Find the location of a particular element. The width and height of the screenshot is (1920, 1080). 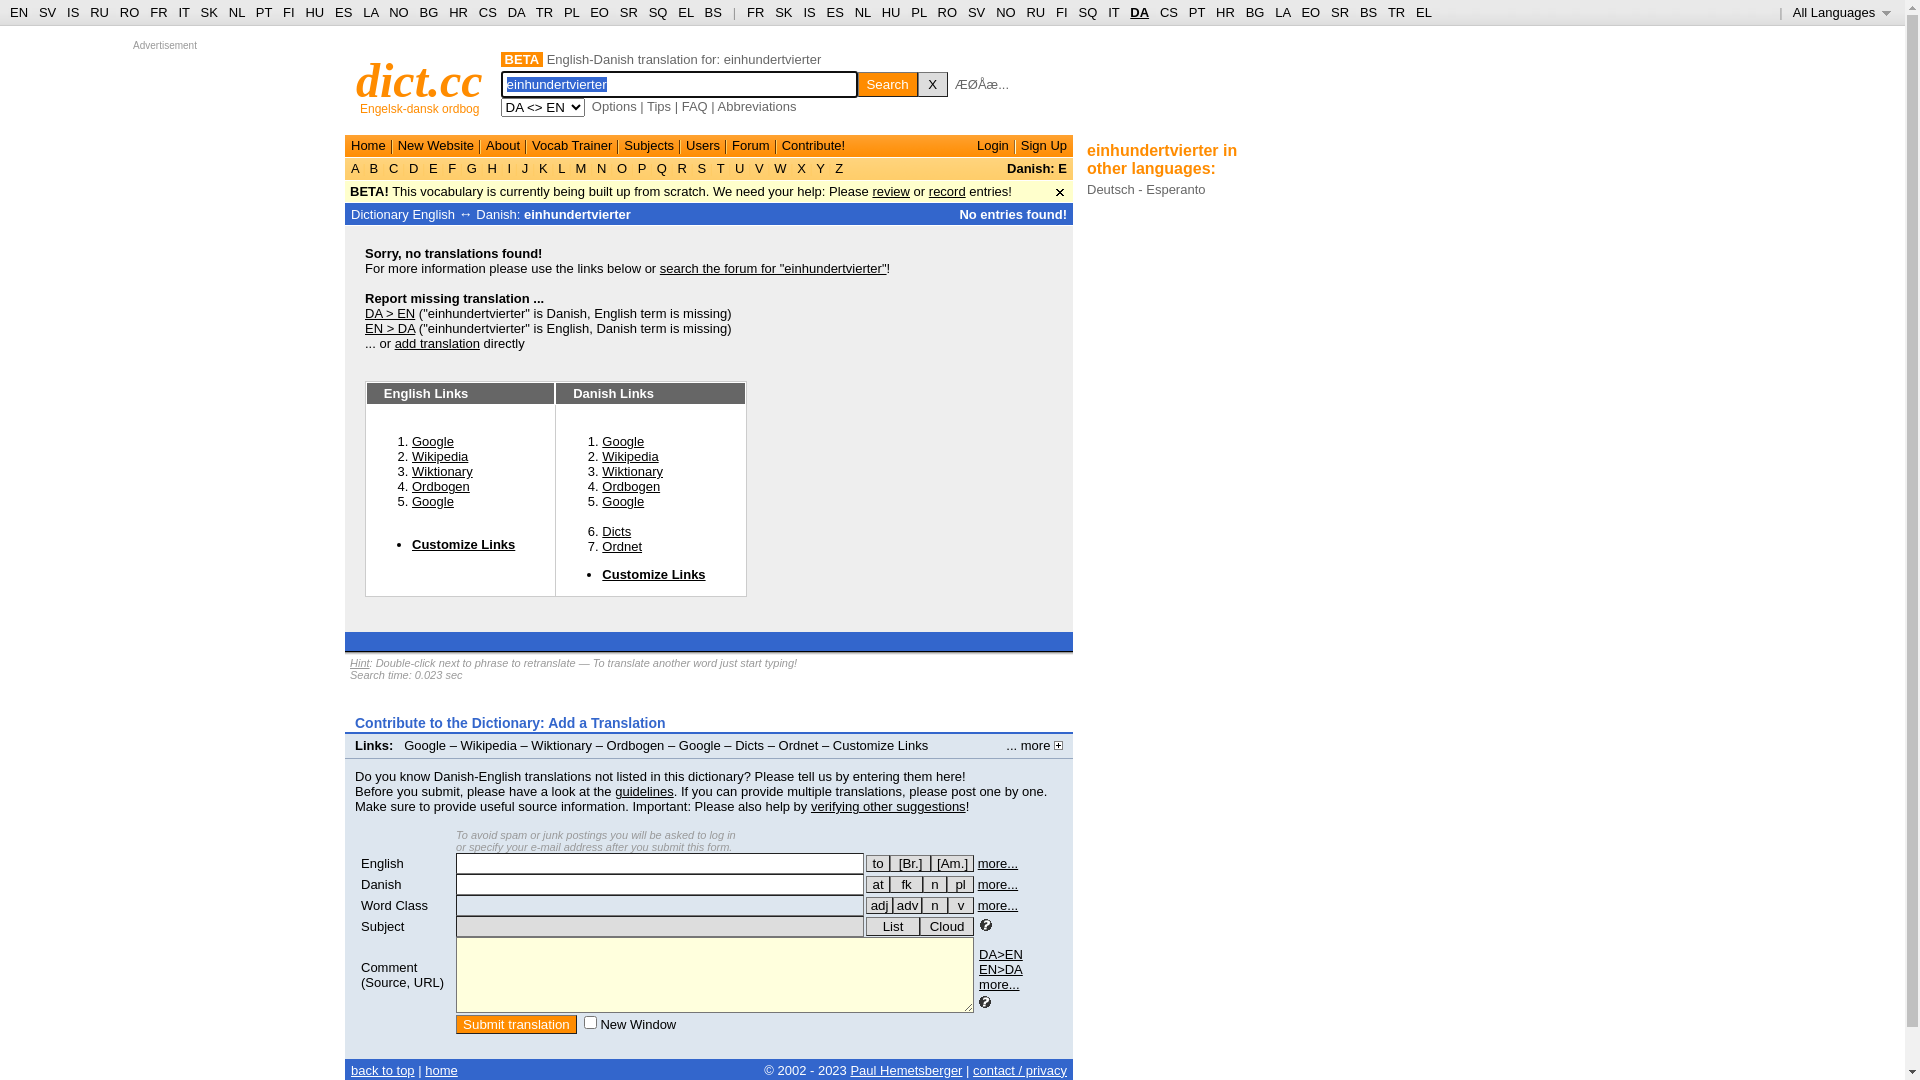

Google is located at coordinates (425, 746).